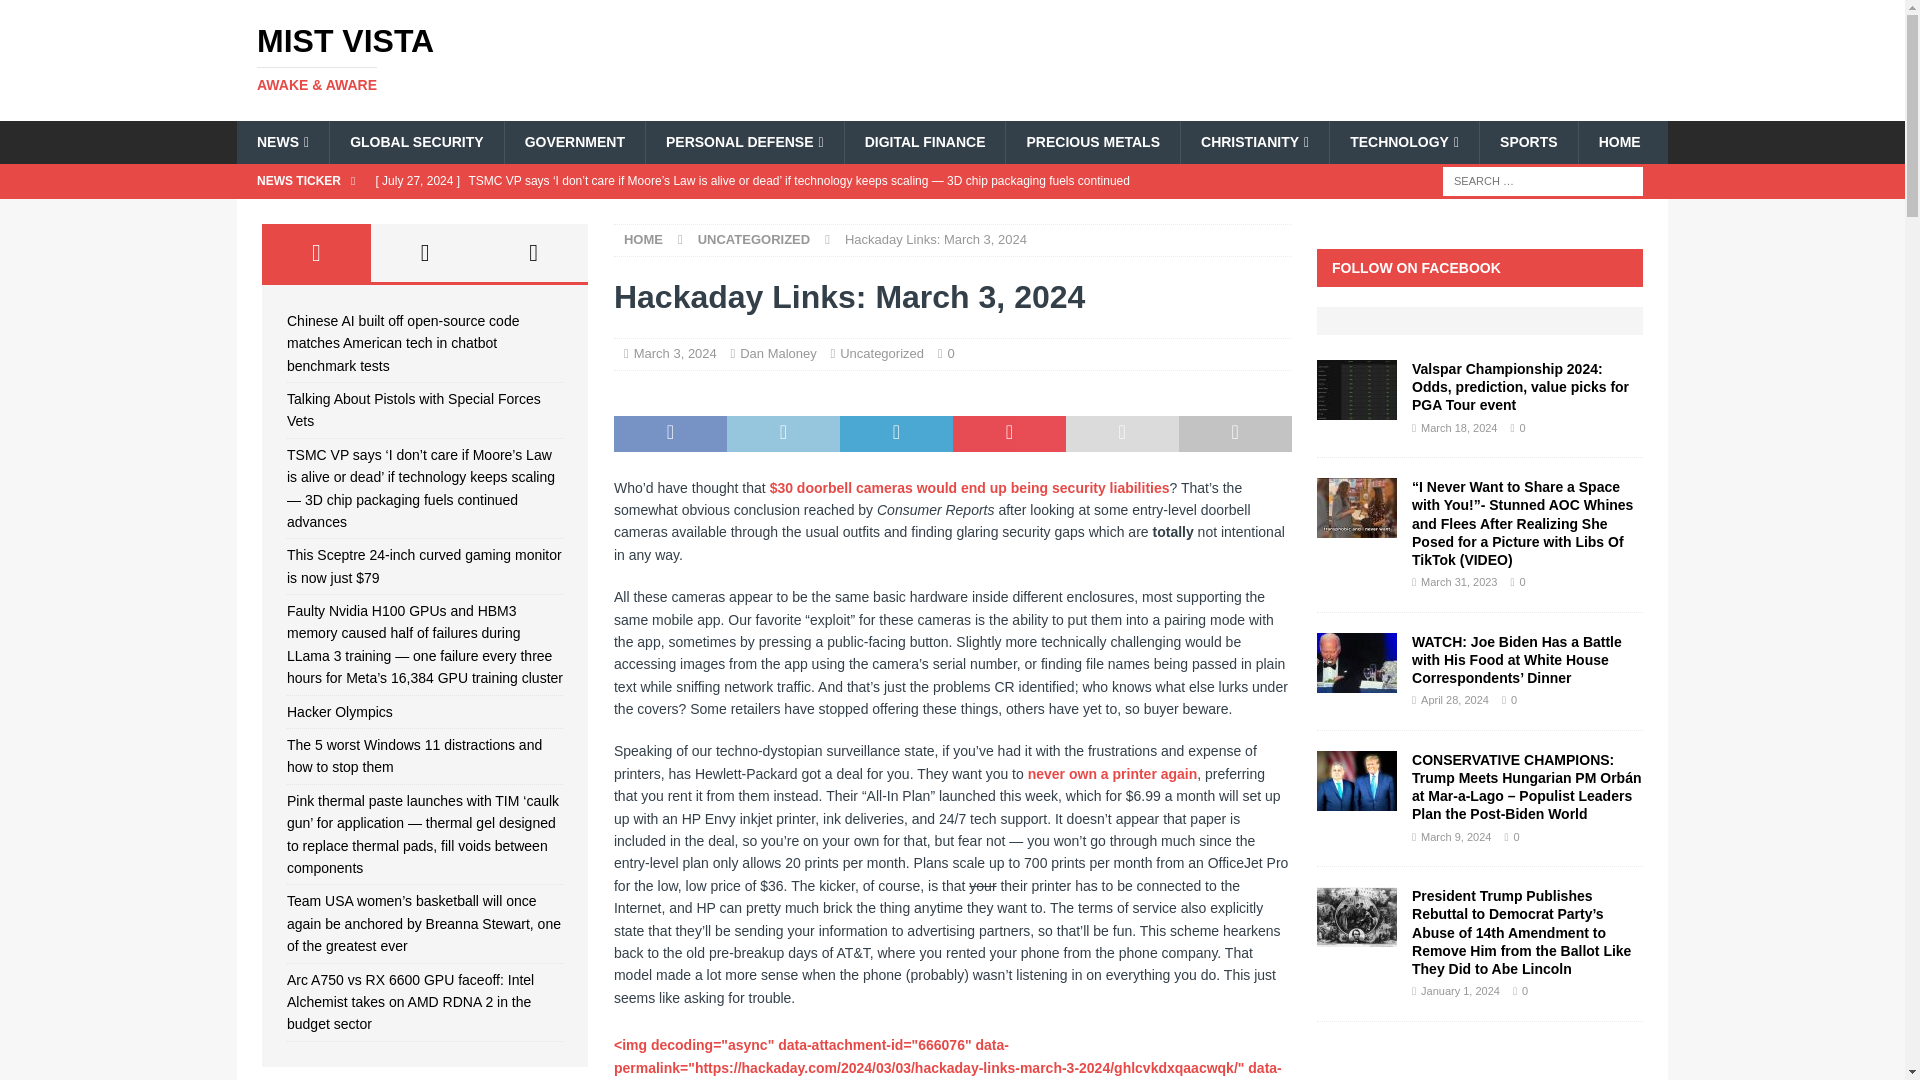 The height and width of the screenshot is (1080, 1920). I want to click on GLOBAL SECURITY, so click(416, 142).